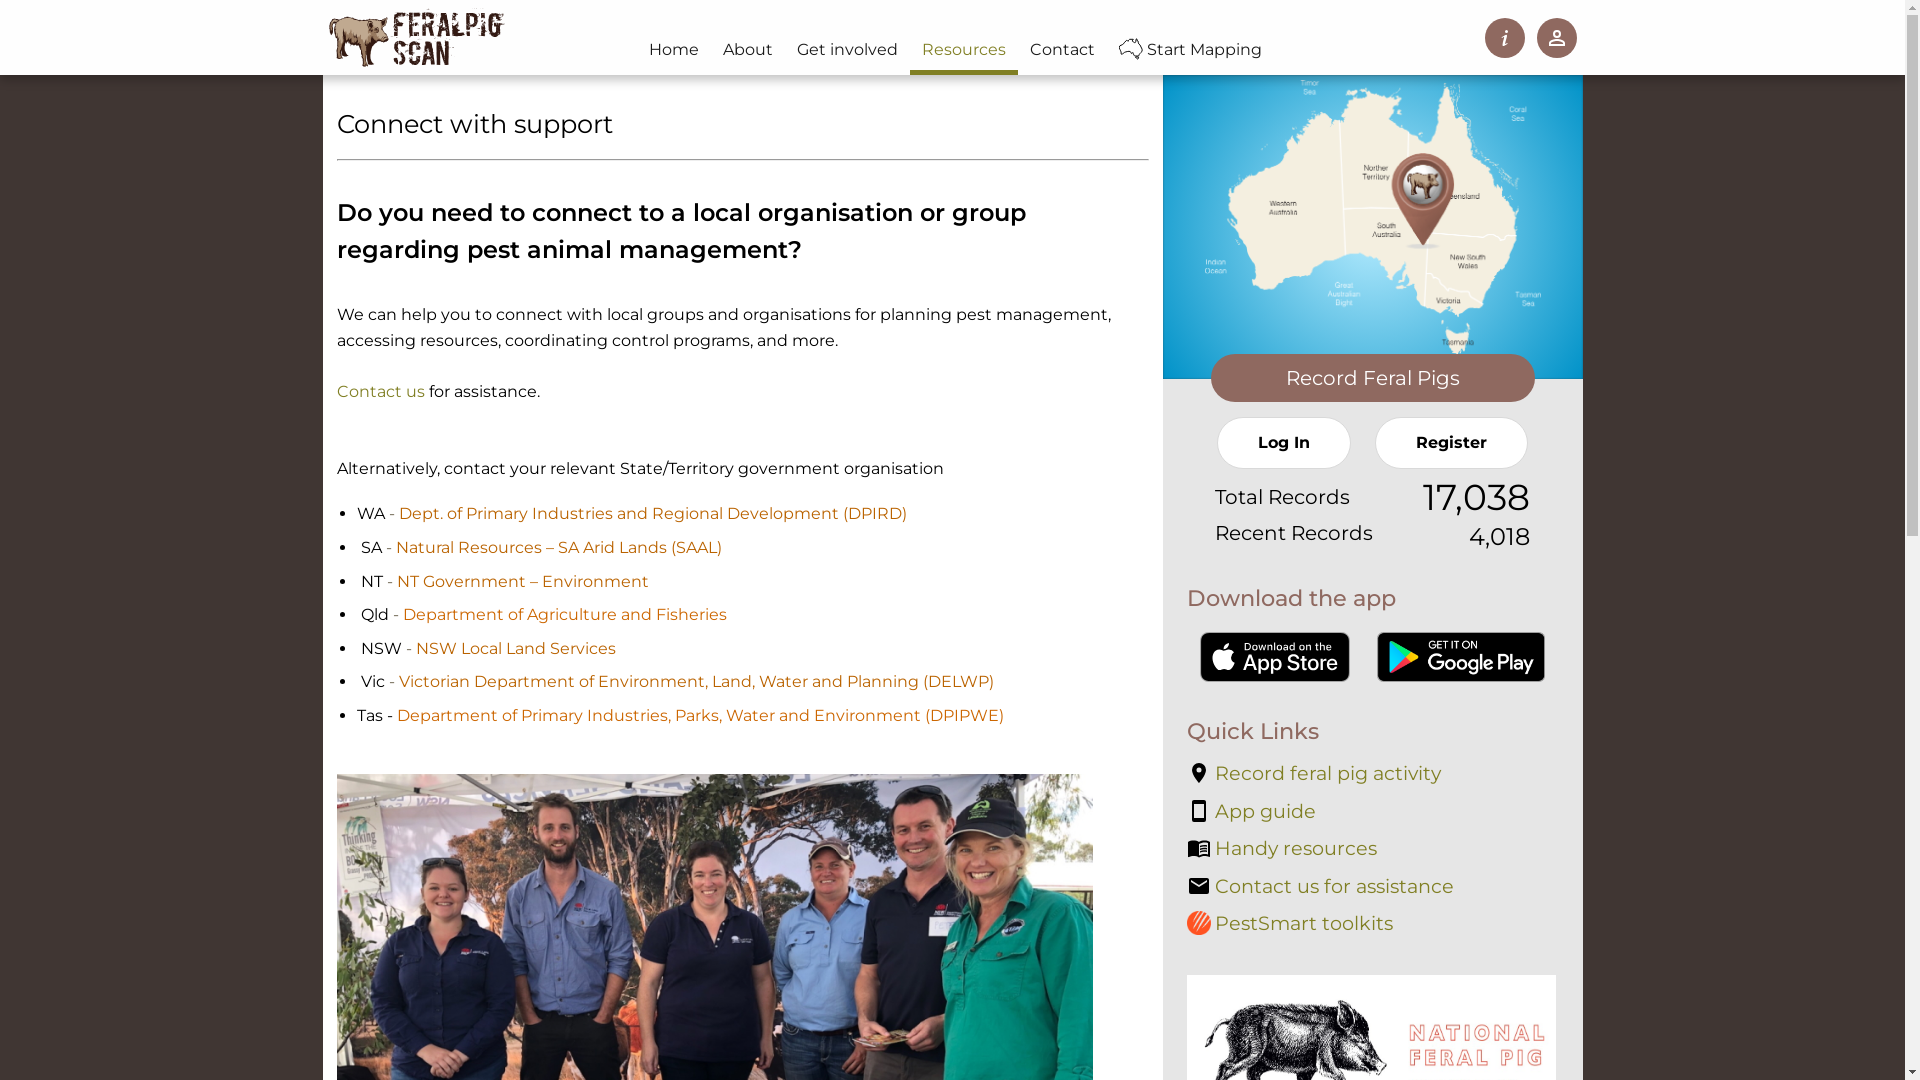  Describe the element at coordinates (1556, 38) in the screenshot. I see `Log In / Register` at that location.